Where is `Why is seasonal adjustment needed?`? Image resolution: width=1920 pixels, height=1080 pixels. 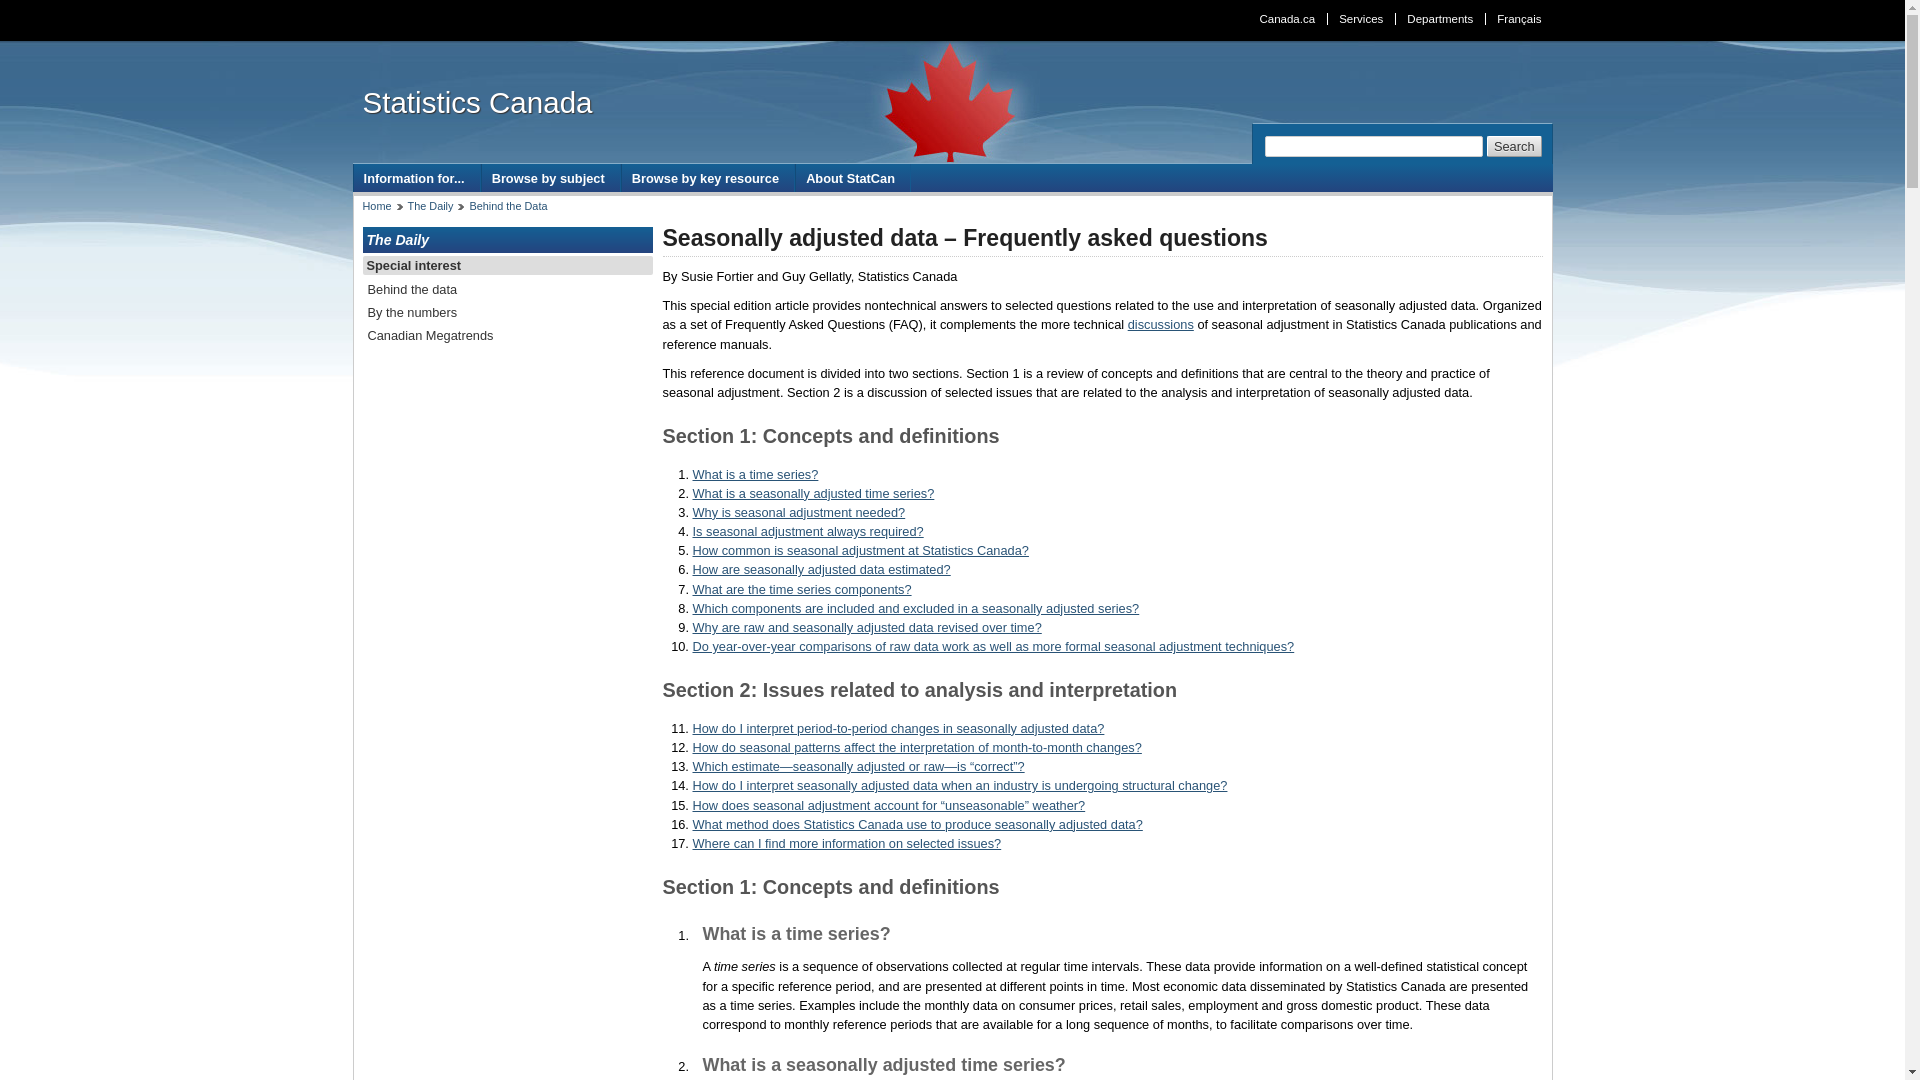 Why is seasonal adjustment needed? is located at coordinates (798, 512).